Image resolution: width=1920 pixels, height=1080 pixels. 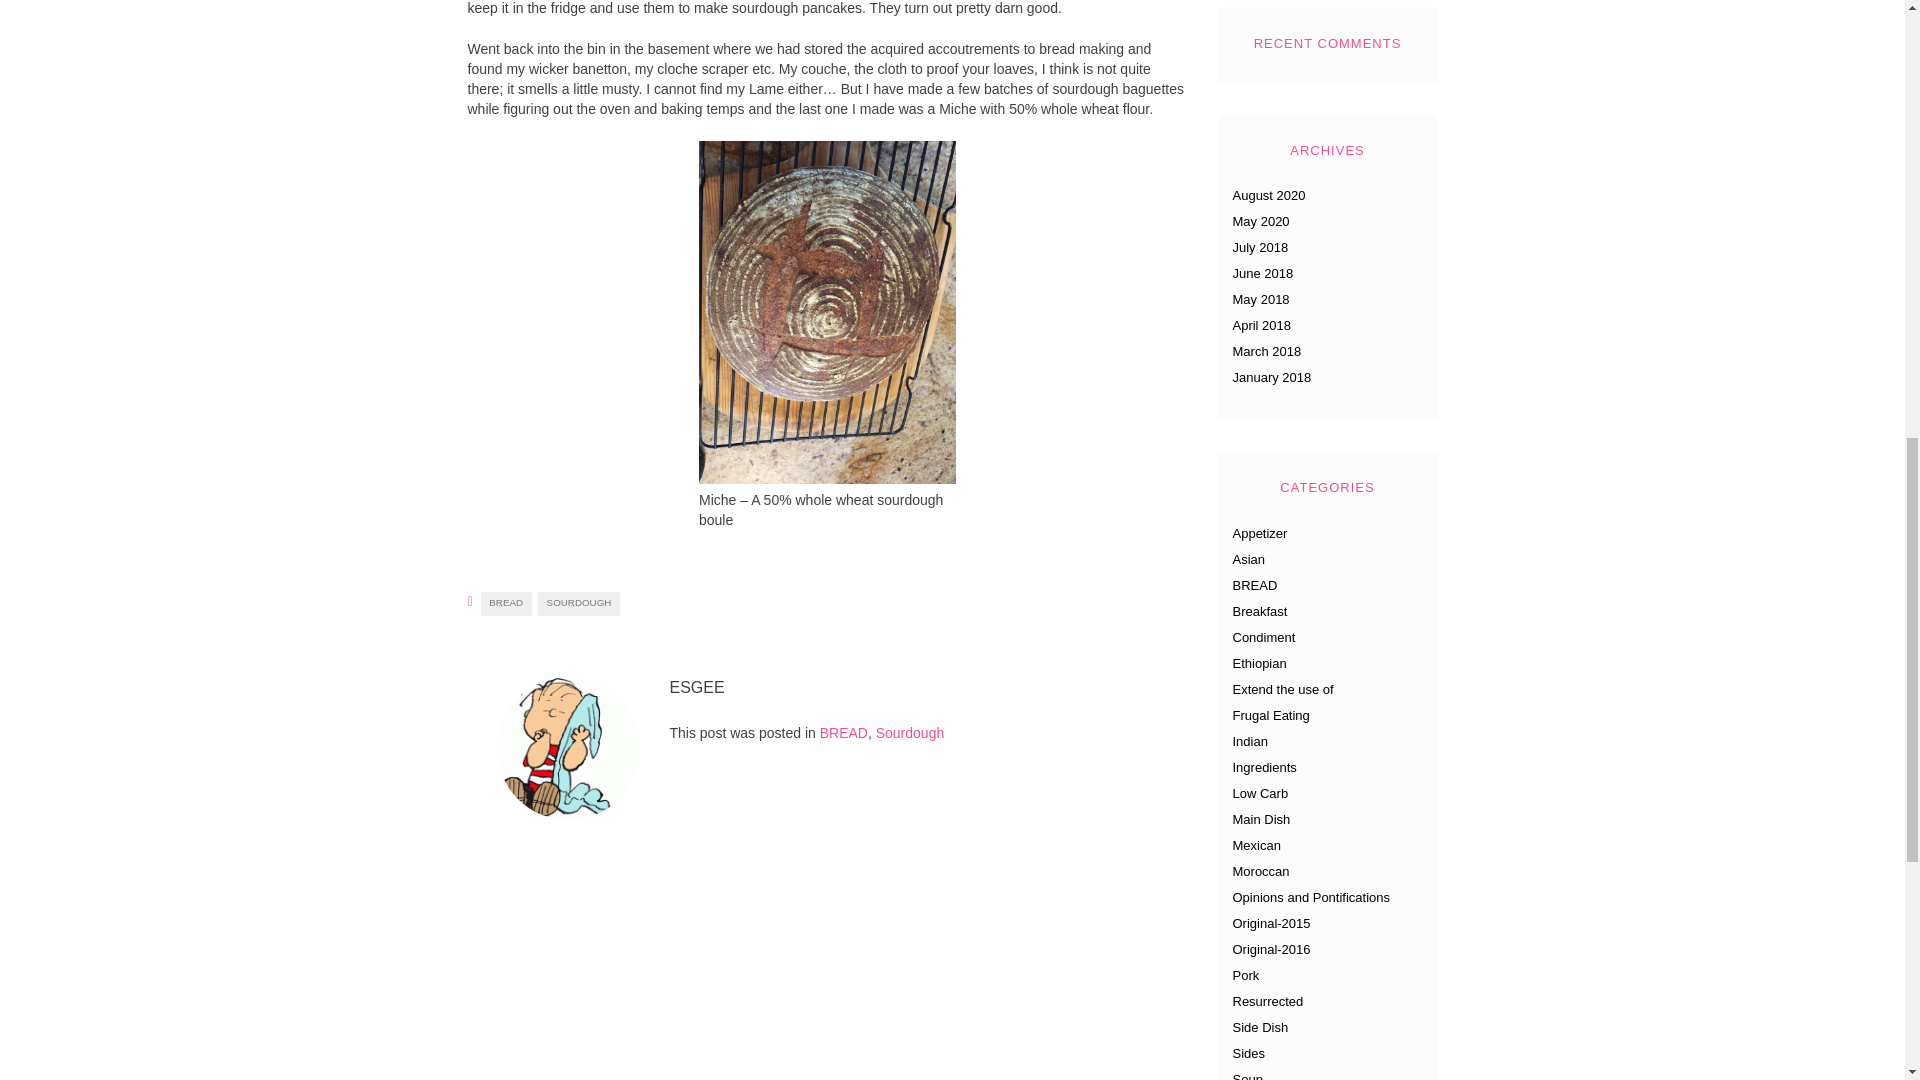 I want to click on BREAD, so click(x=506, y=603).